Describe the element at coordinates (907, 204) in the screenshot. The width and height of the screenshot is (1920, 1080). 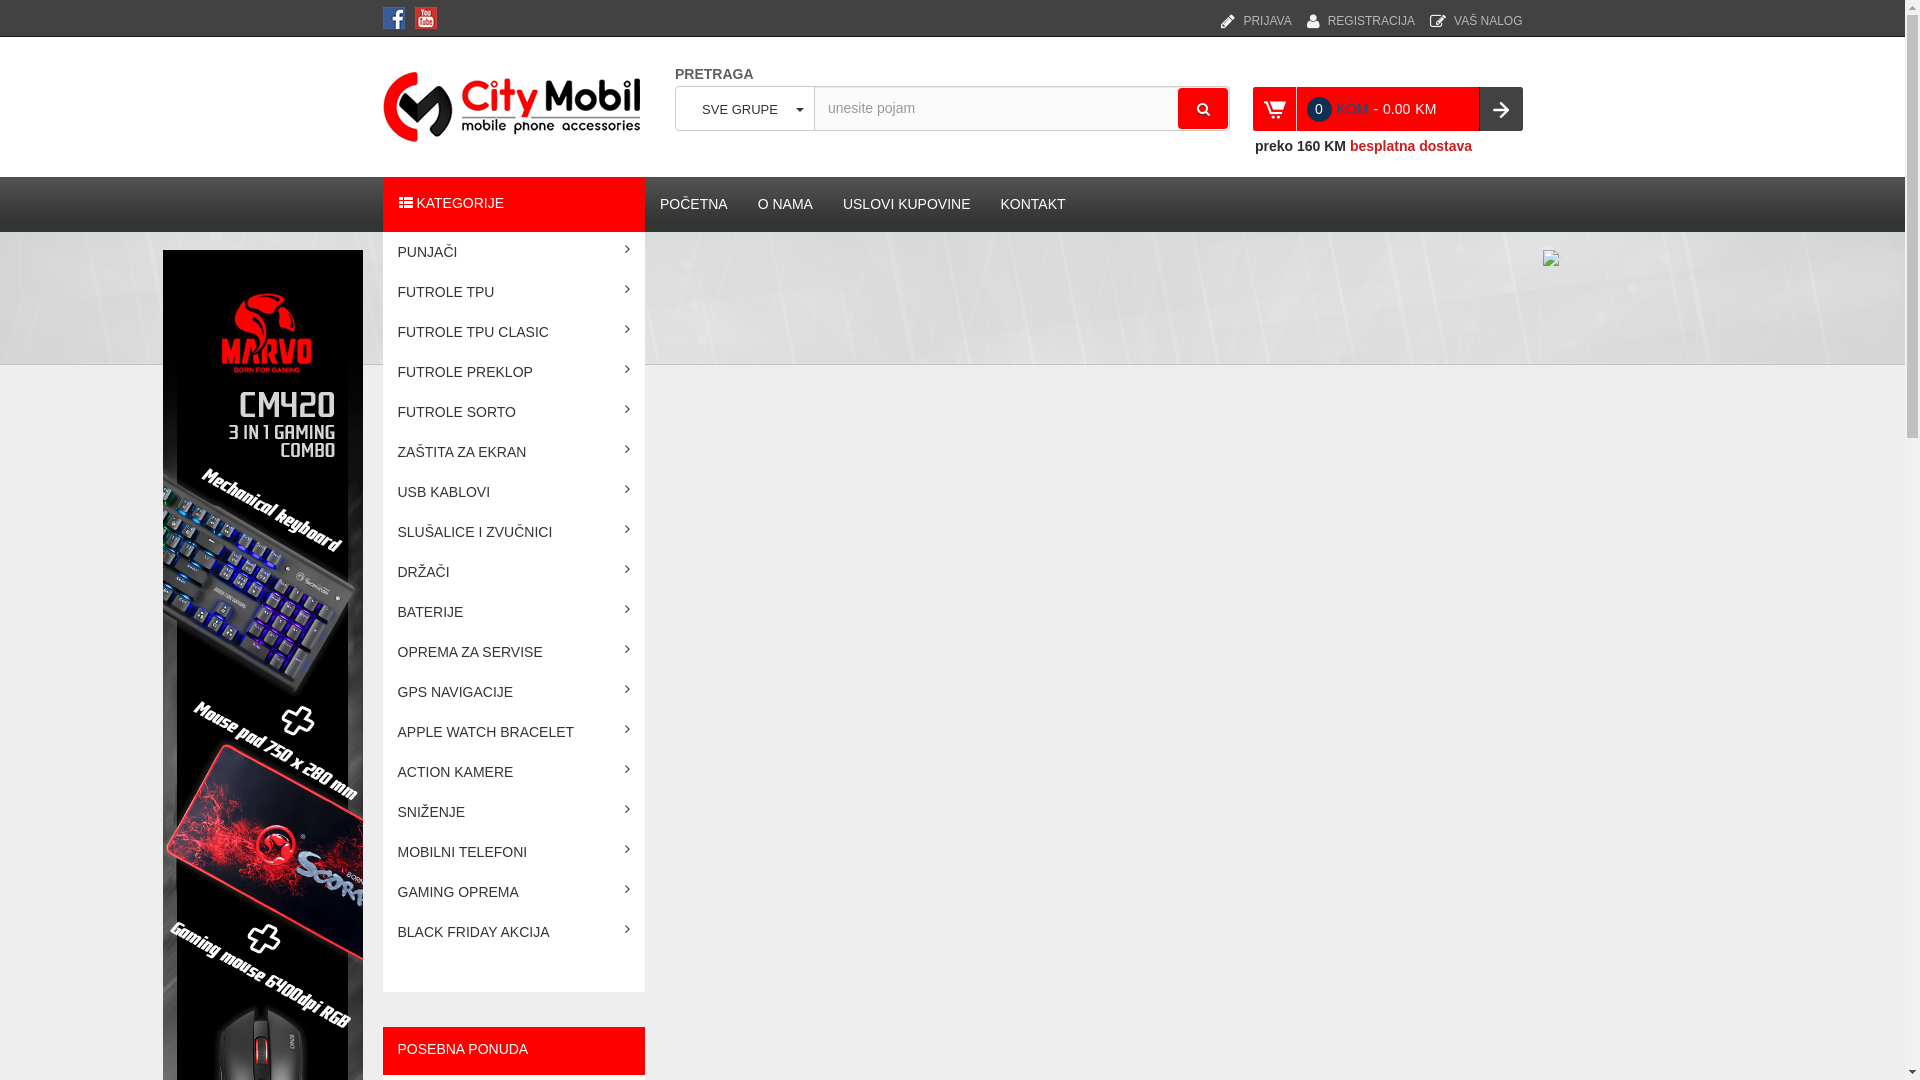
I see `USLOVI KUPOVINE` at that location.